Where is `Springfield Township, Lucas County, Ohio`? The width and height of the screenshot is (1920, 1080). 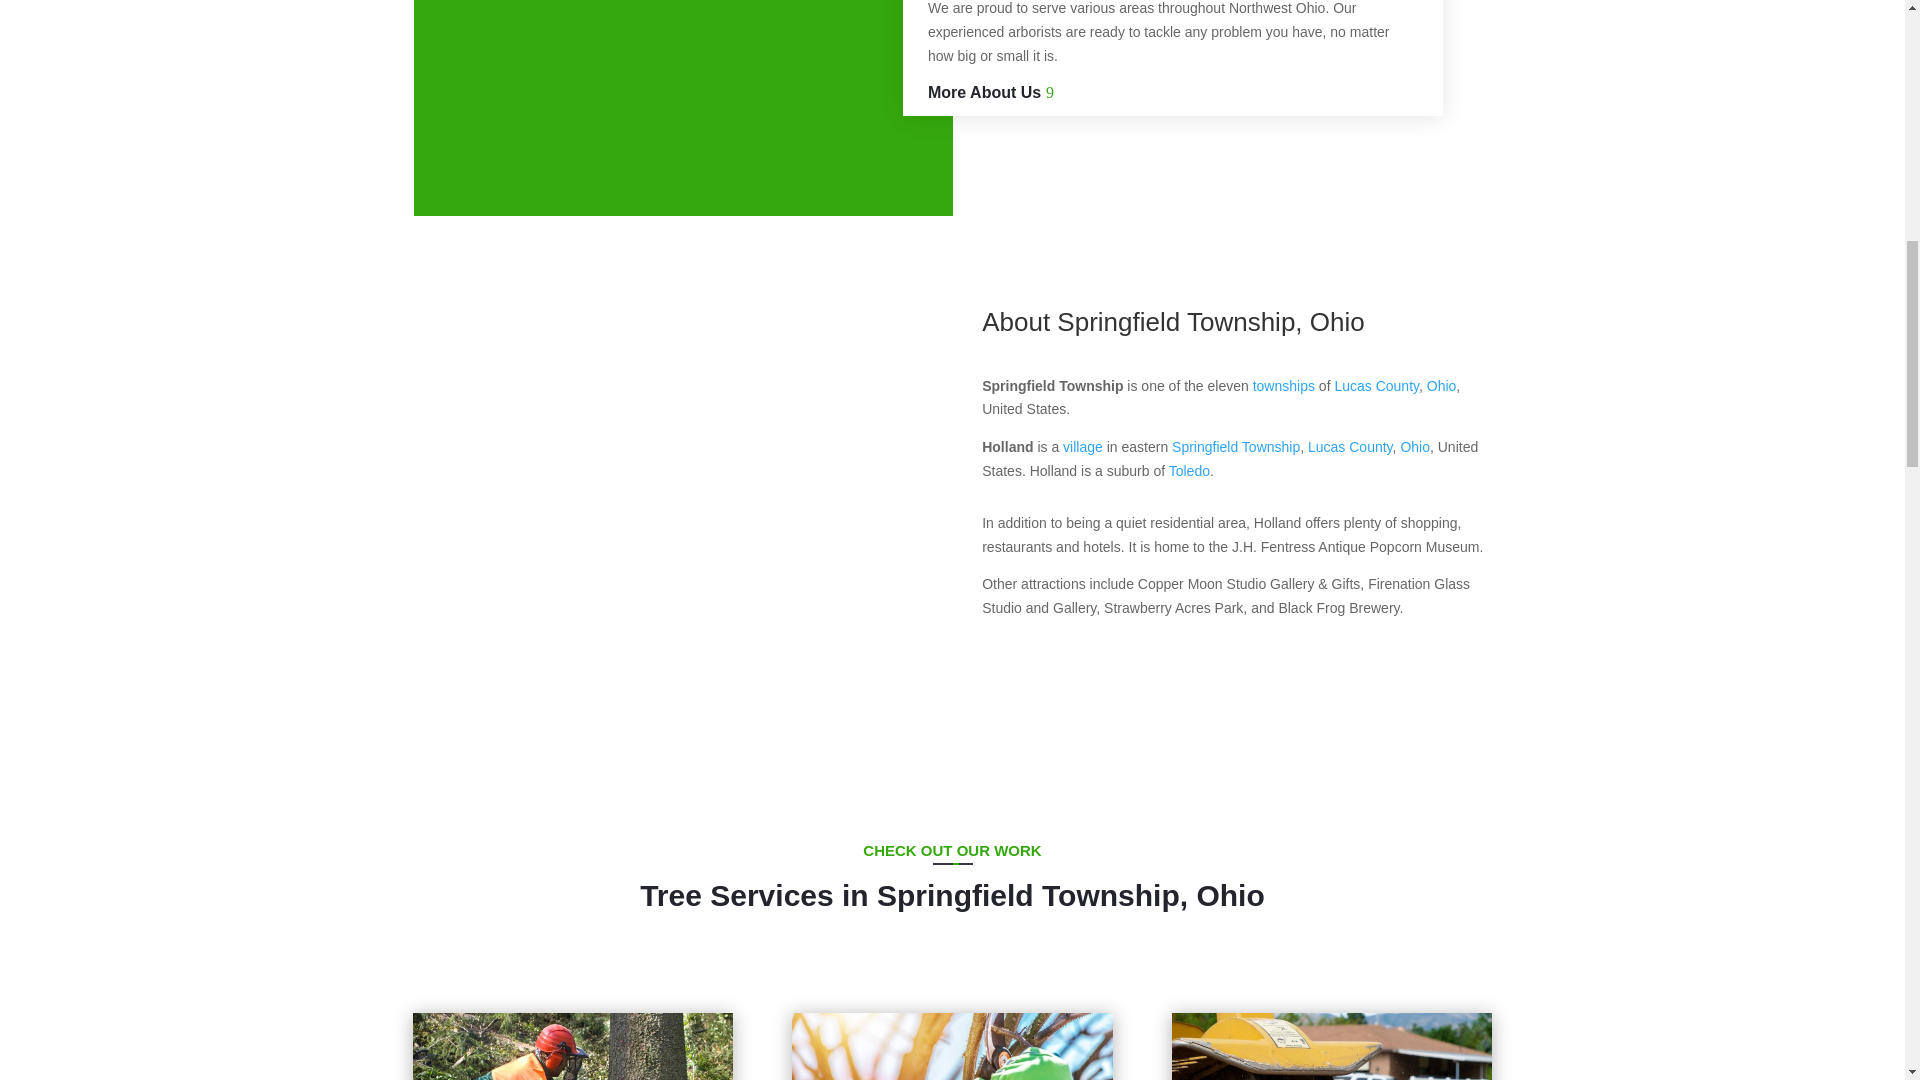 Springfield Township, Lucas County, Ohio is located at coordinates (1235, 446).